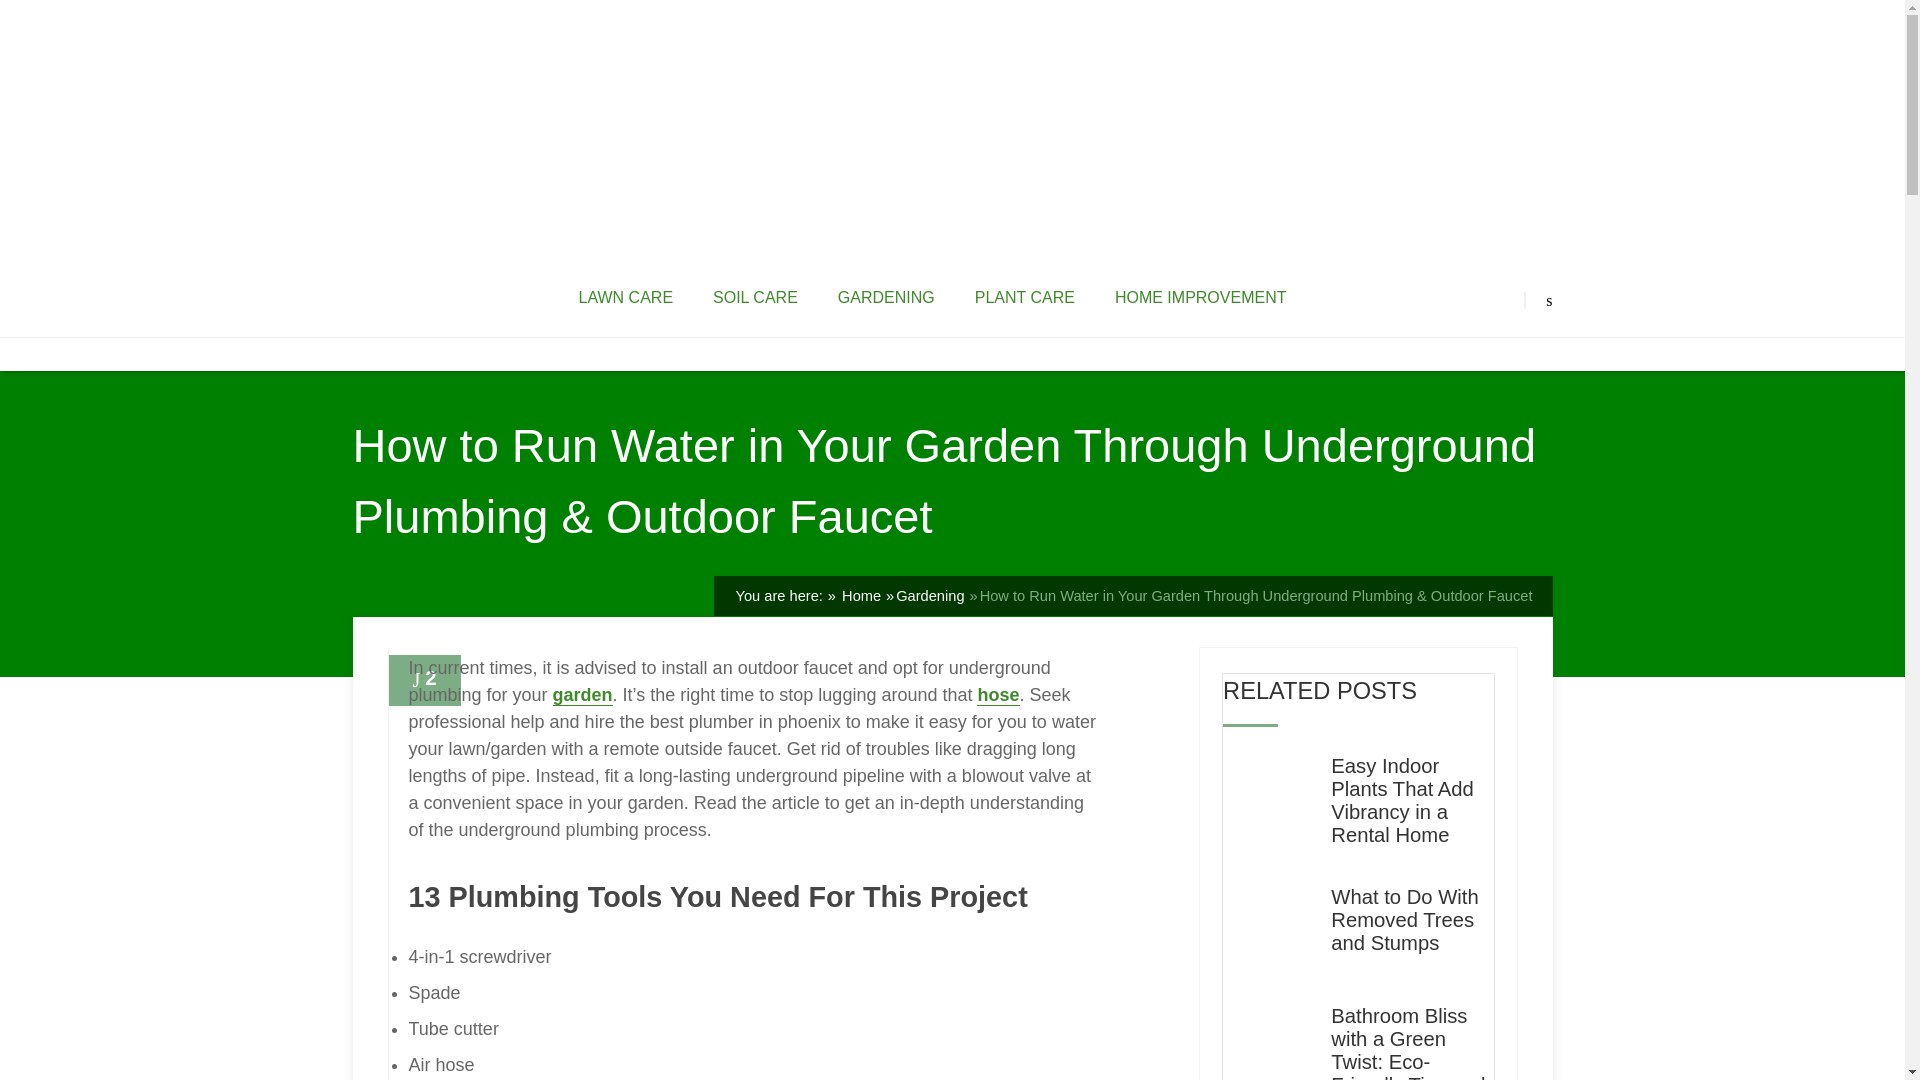 The width and height of the screenshot is (1920, 1080). Describe the element at coordinates (1412, 800) in the screenshot. I see `Easy Indoor Plants That Add Vibrancy in a Rental Home` at that location.